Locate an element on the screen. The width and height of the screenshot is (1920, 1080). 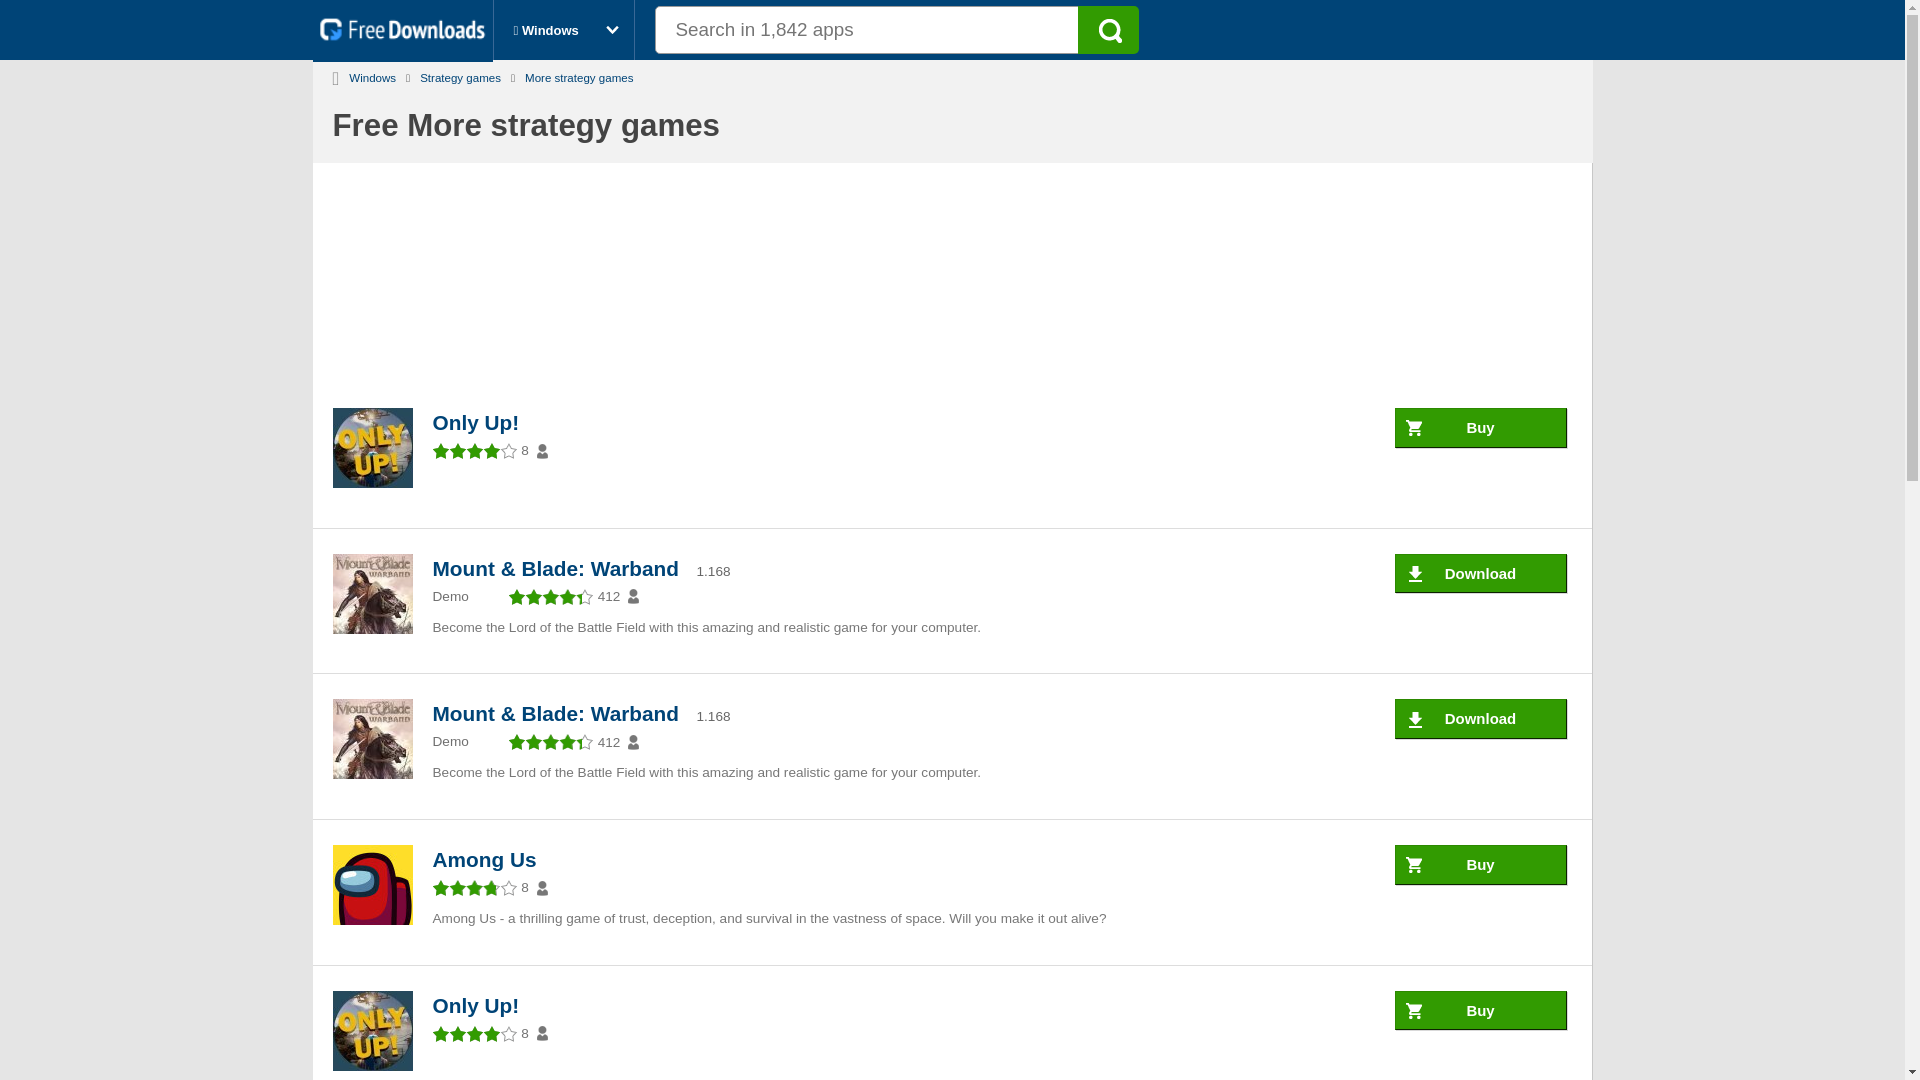
mount blade warband: Software of More strategy games is located at coordinates (372, 596).